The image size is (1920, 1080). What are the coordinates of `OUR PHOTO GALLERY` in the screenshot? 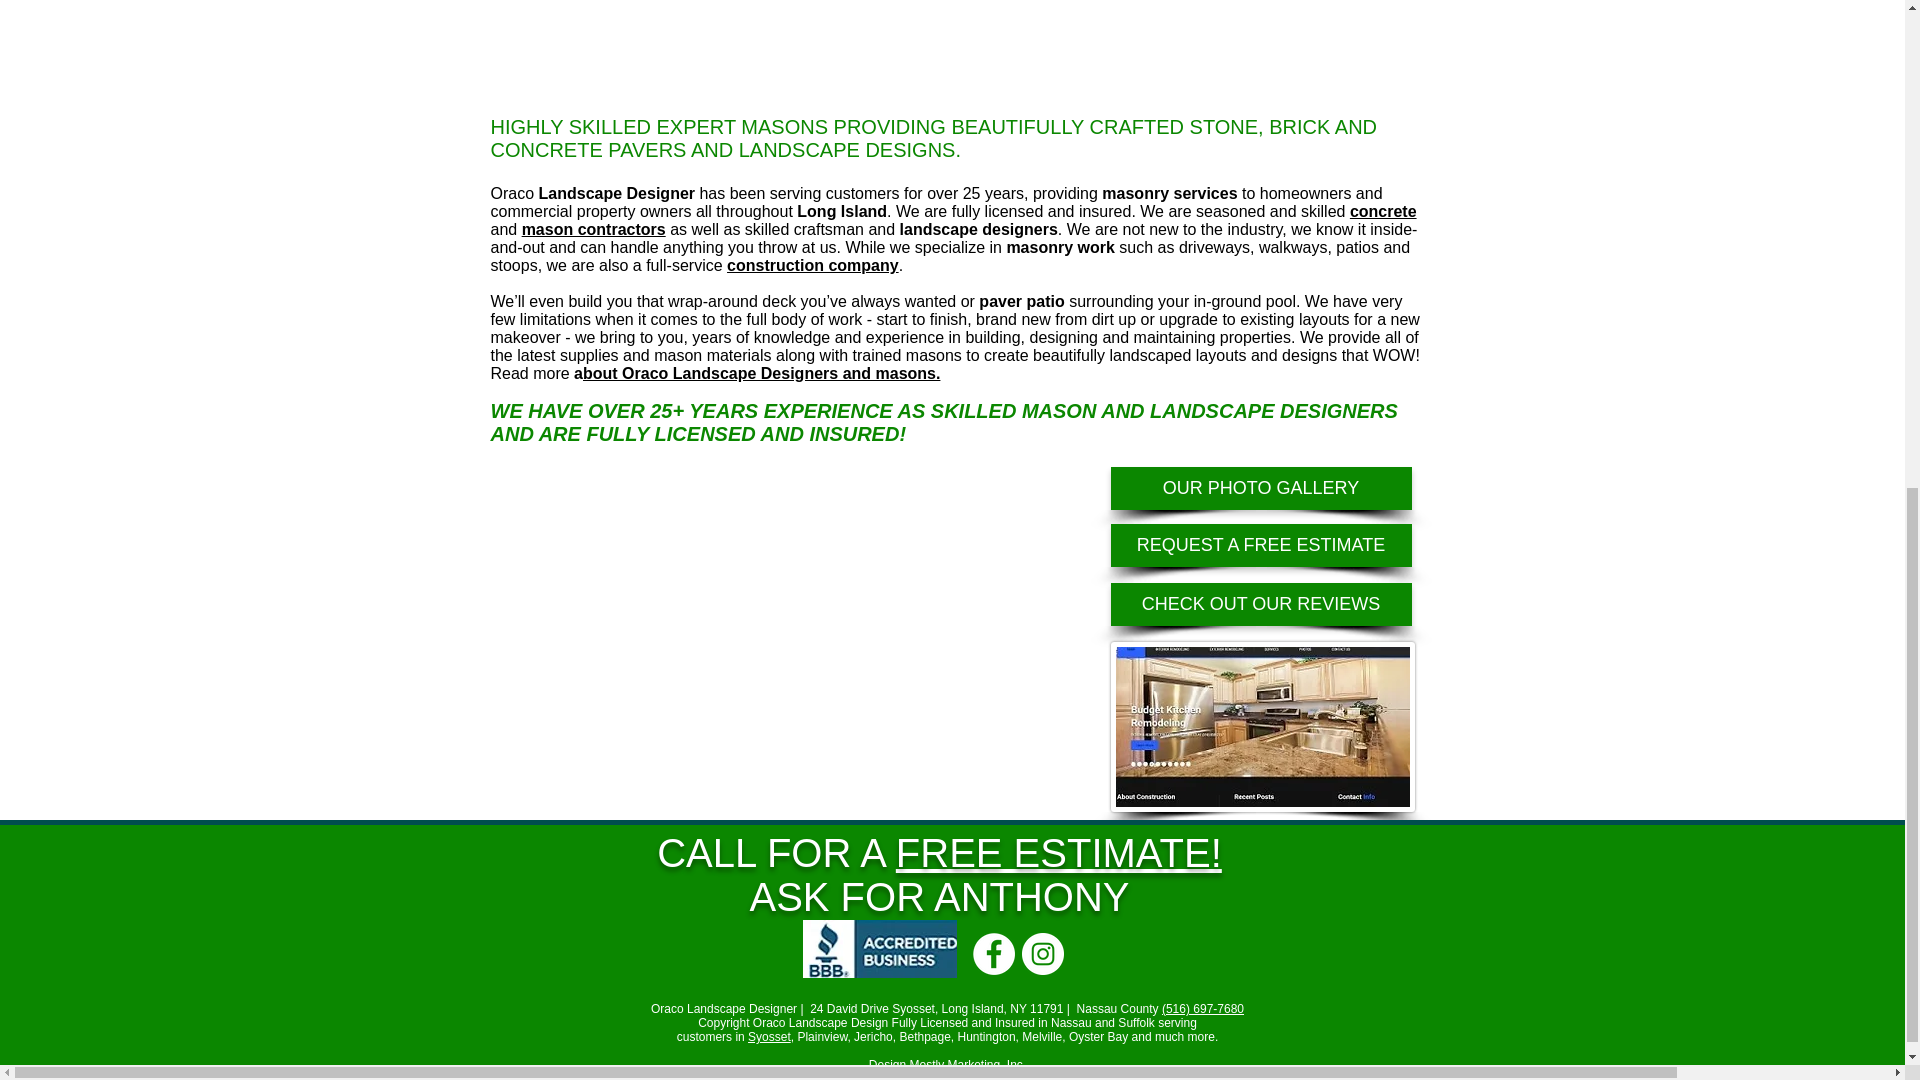 It's located at (1260, 488).